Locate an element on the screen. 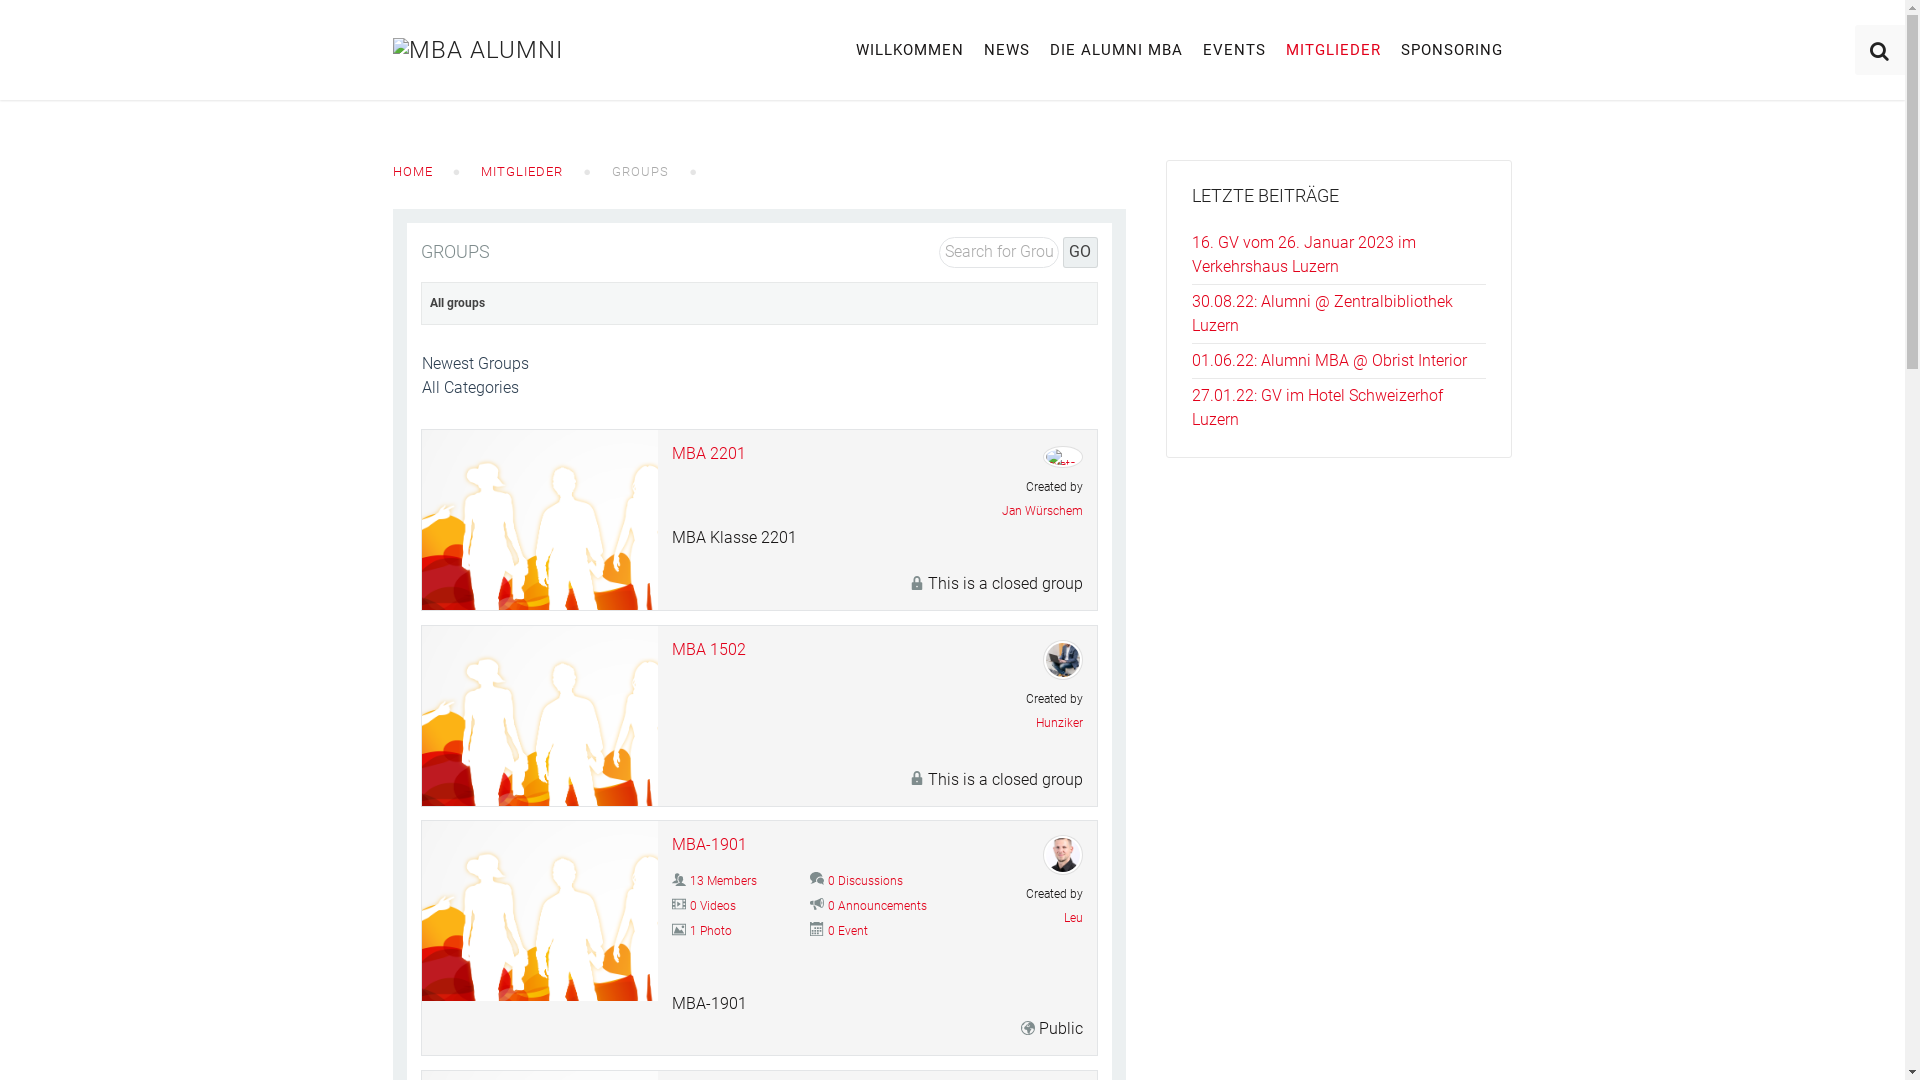  DIE ALUMNI MBA is located at coordinates (1116, 50).